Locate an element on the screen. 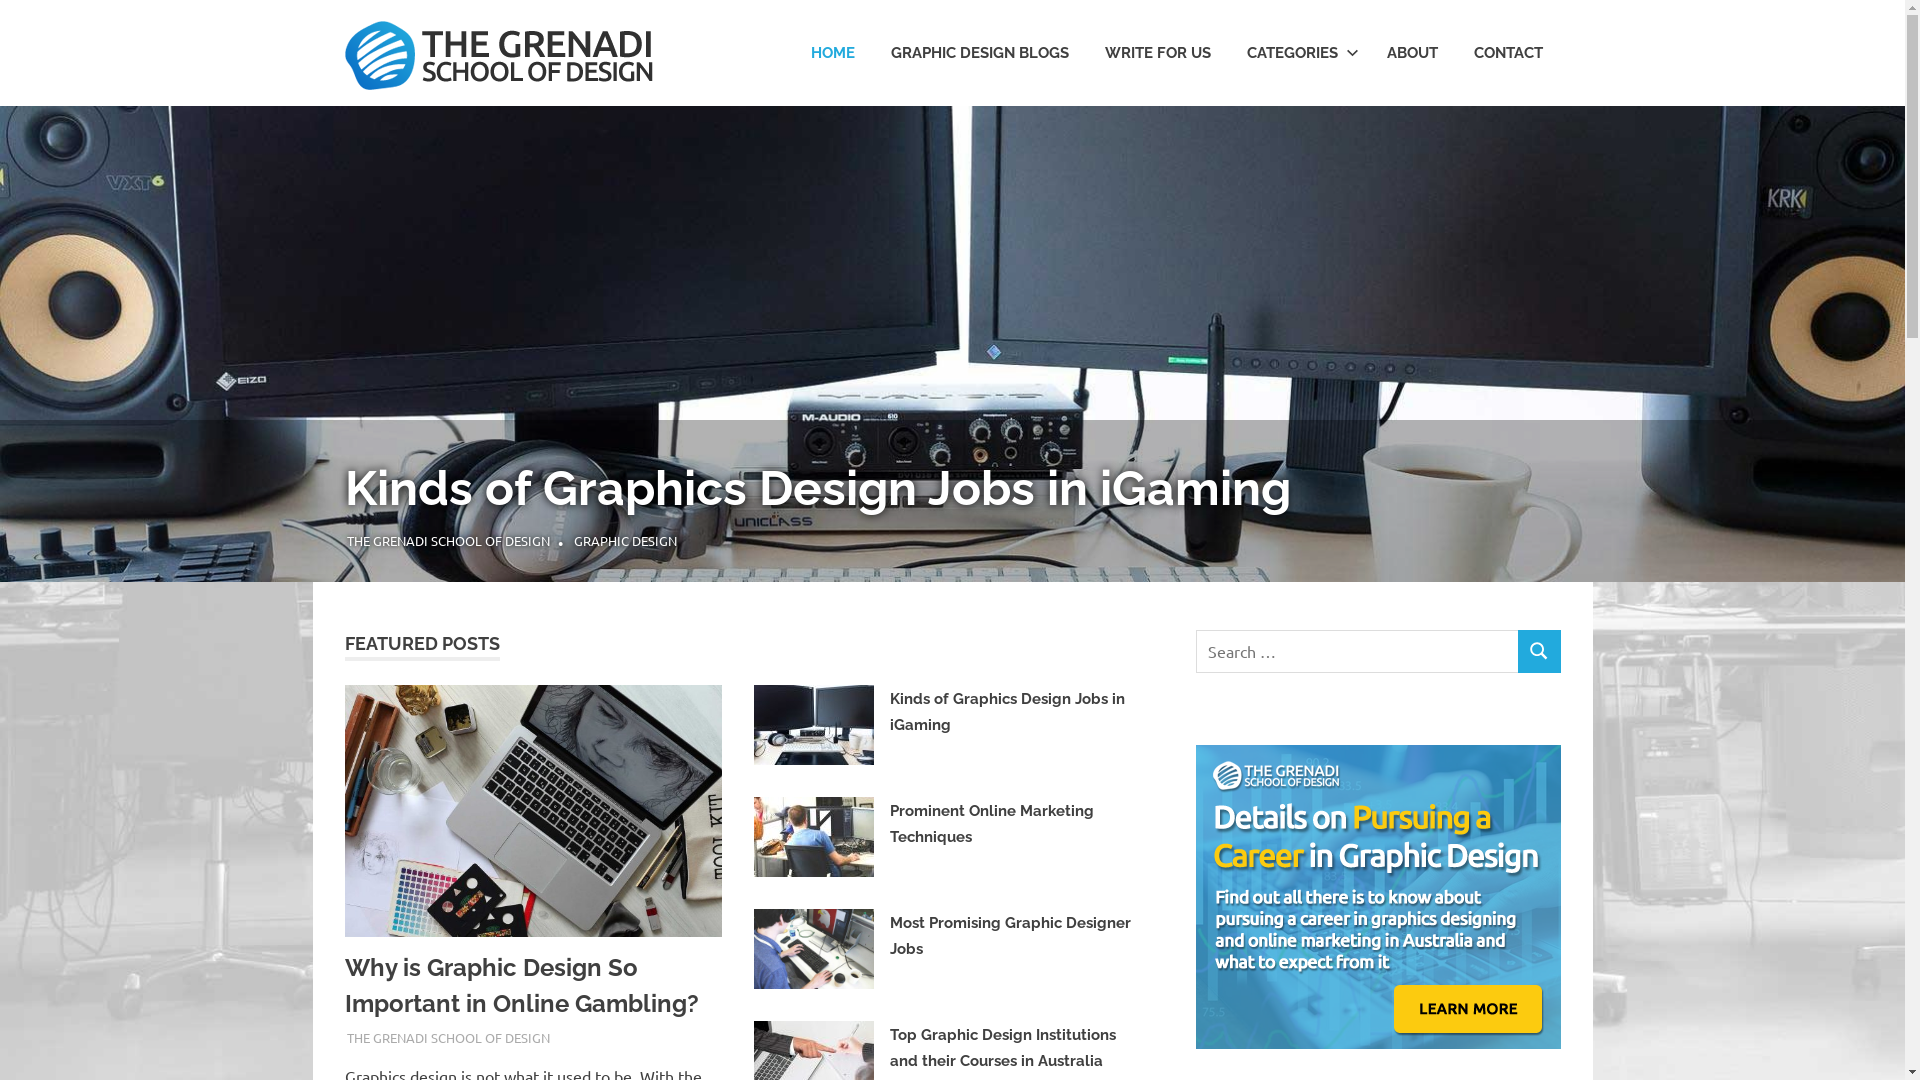 The image size is (1920, 1080). 6 OCTOBER 2022 is located at coordinates (1410, 540).